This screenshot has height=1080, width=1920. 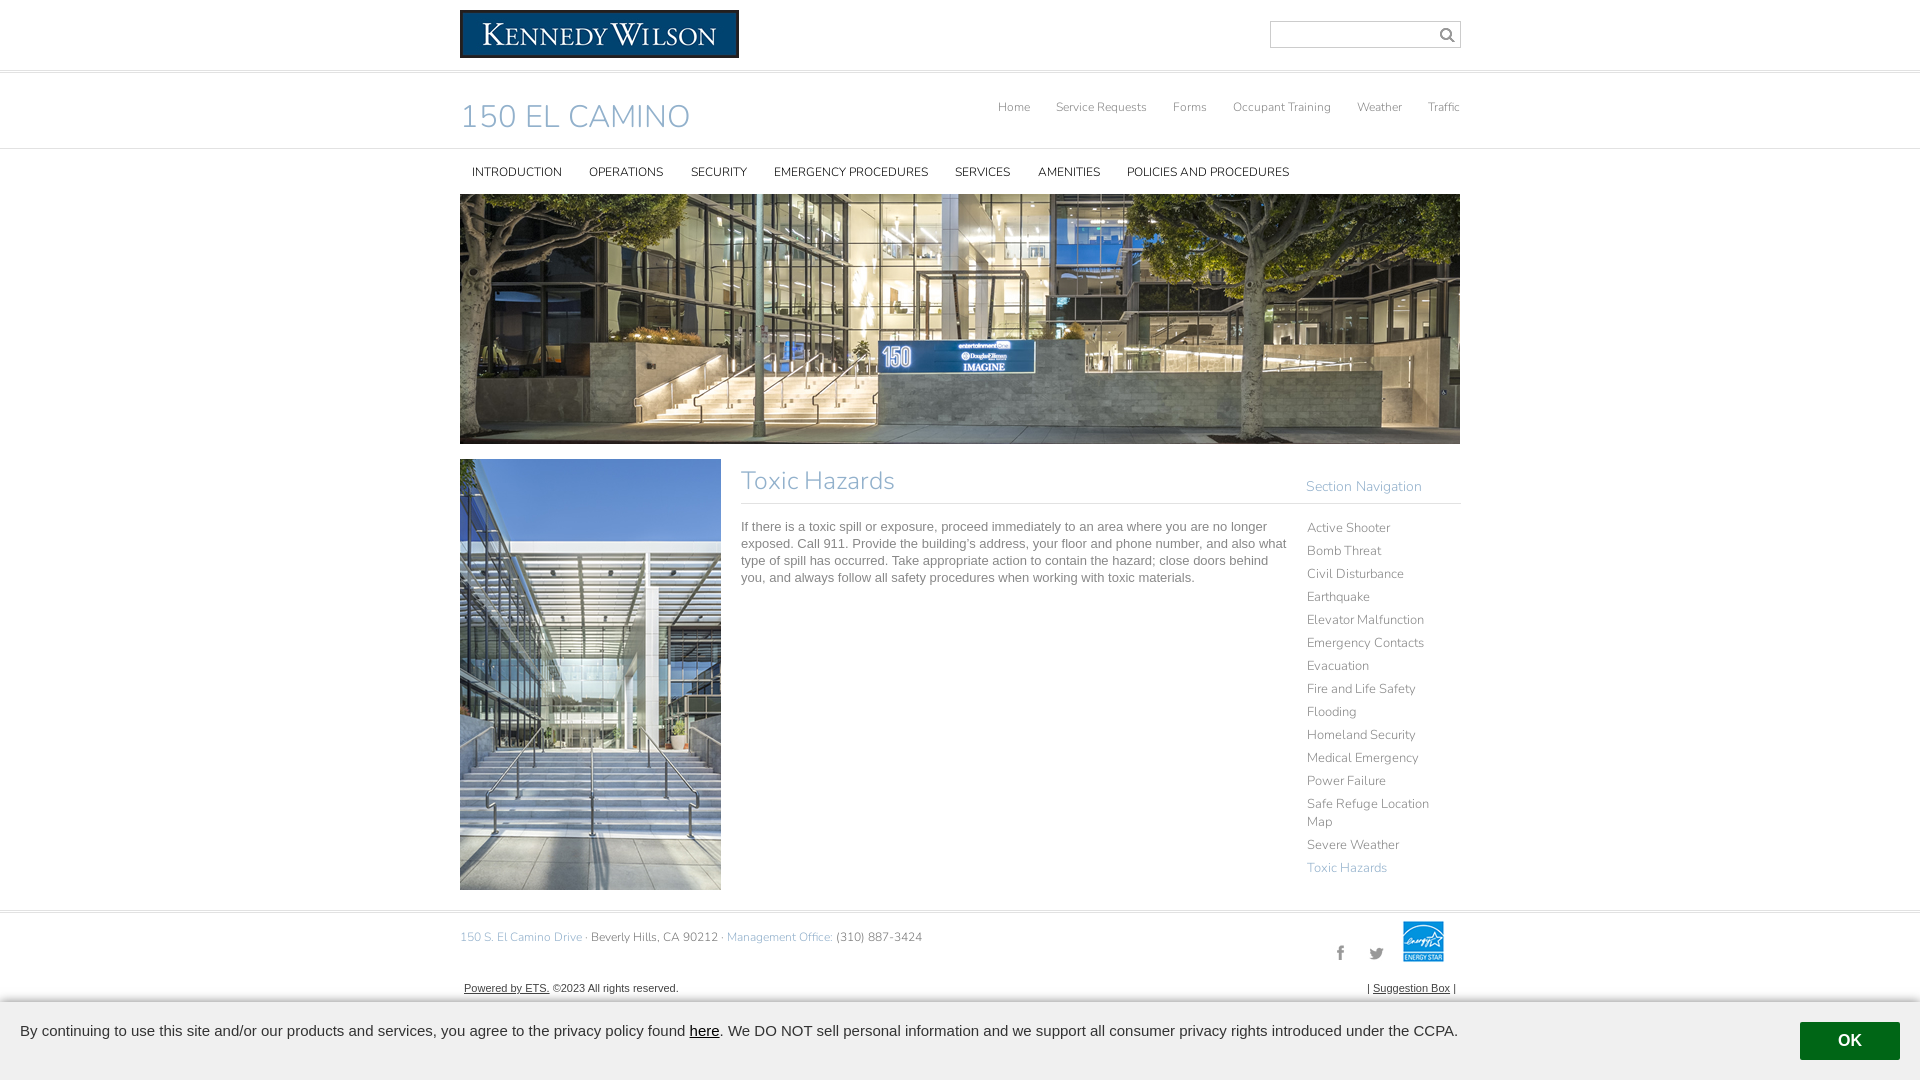 I want to click on Powered by ETS., so click(x=507, y=988).